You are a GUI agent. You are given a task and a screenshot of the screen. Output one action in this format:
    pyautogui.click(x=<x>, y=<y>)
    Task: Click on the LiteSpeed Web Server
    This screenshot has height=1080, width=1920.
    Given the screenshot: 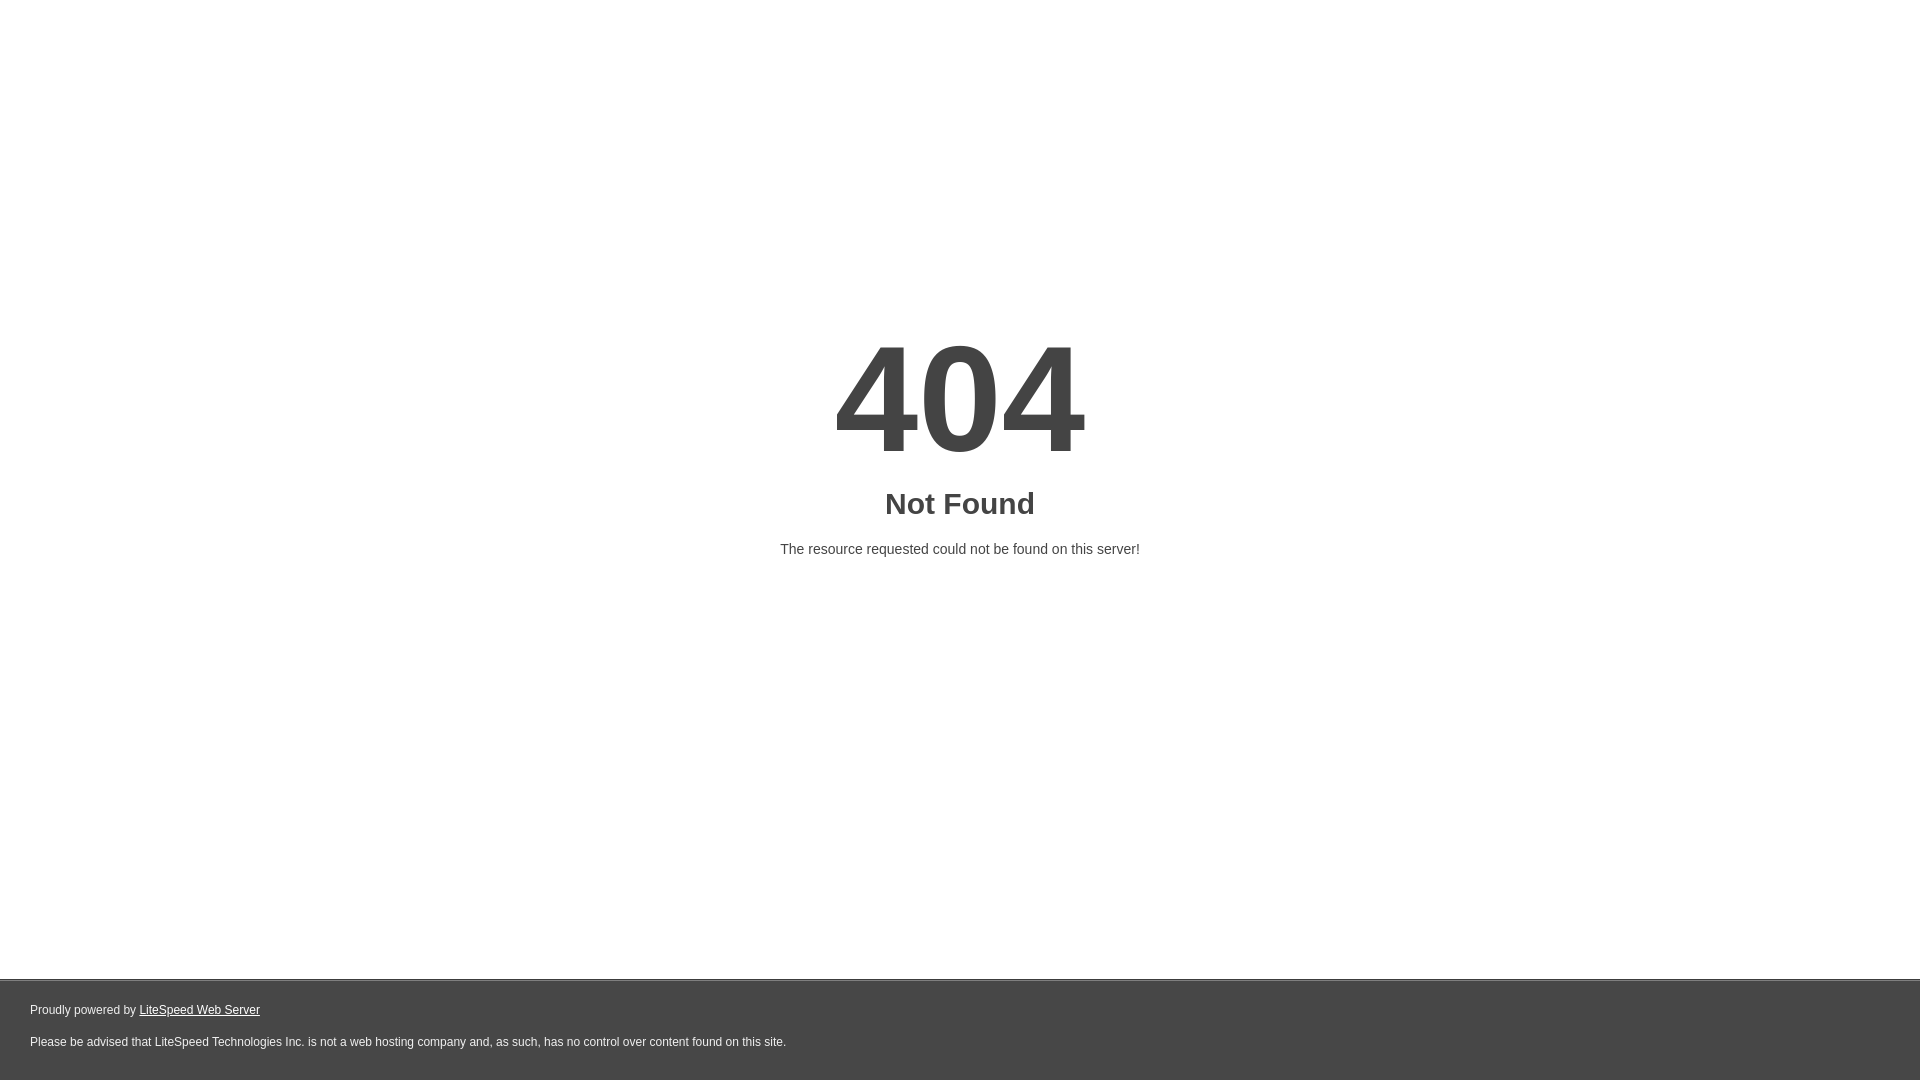 What is the action you would take?
    pyautogui.click(x=200, y=1010)
    